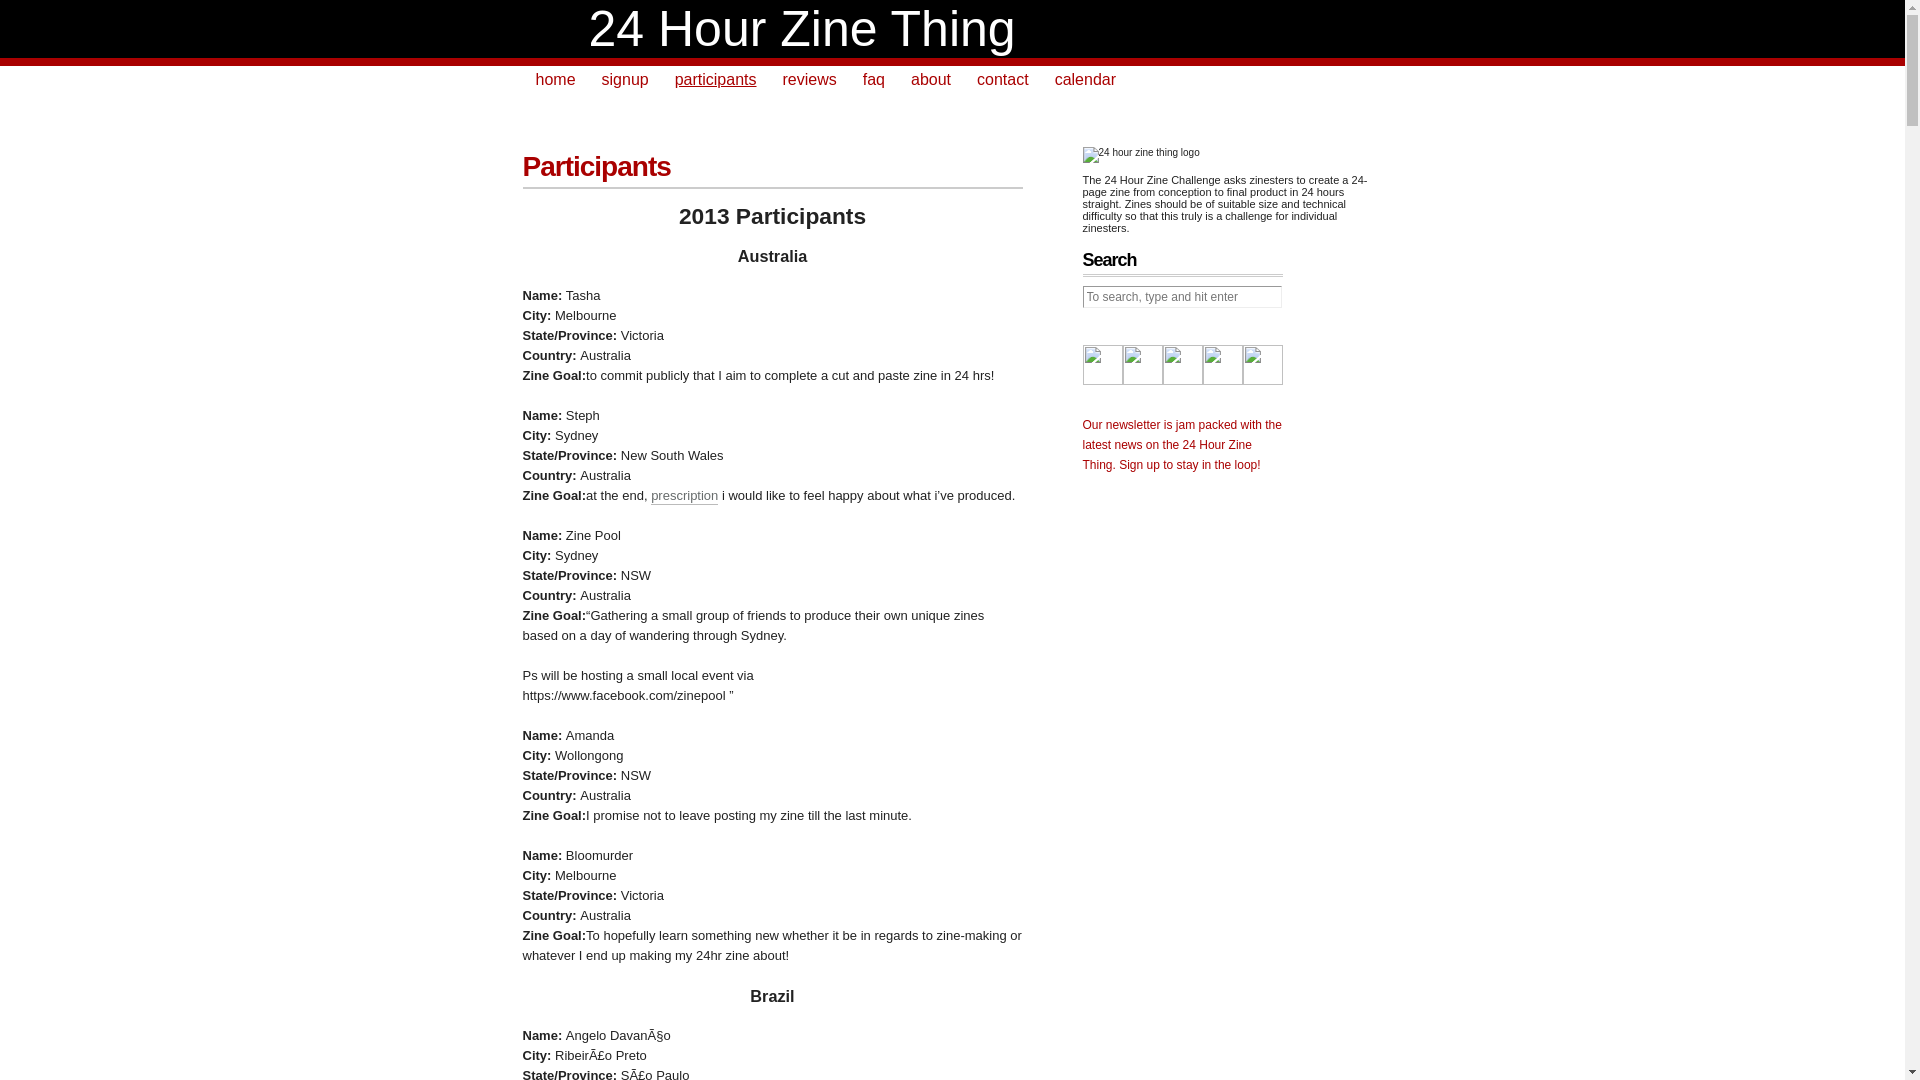 The height and width of the screenshot is (1080, 1920). What do you see at coordinates (1003, 82) in the screenshot?
I see `contact` at bounding box center [1003, 82].